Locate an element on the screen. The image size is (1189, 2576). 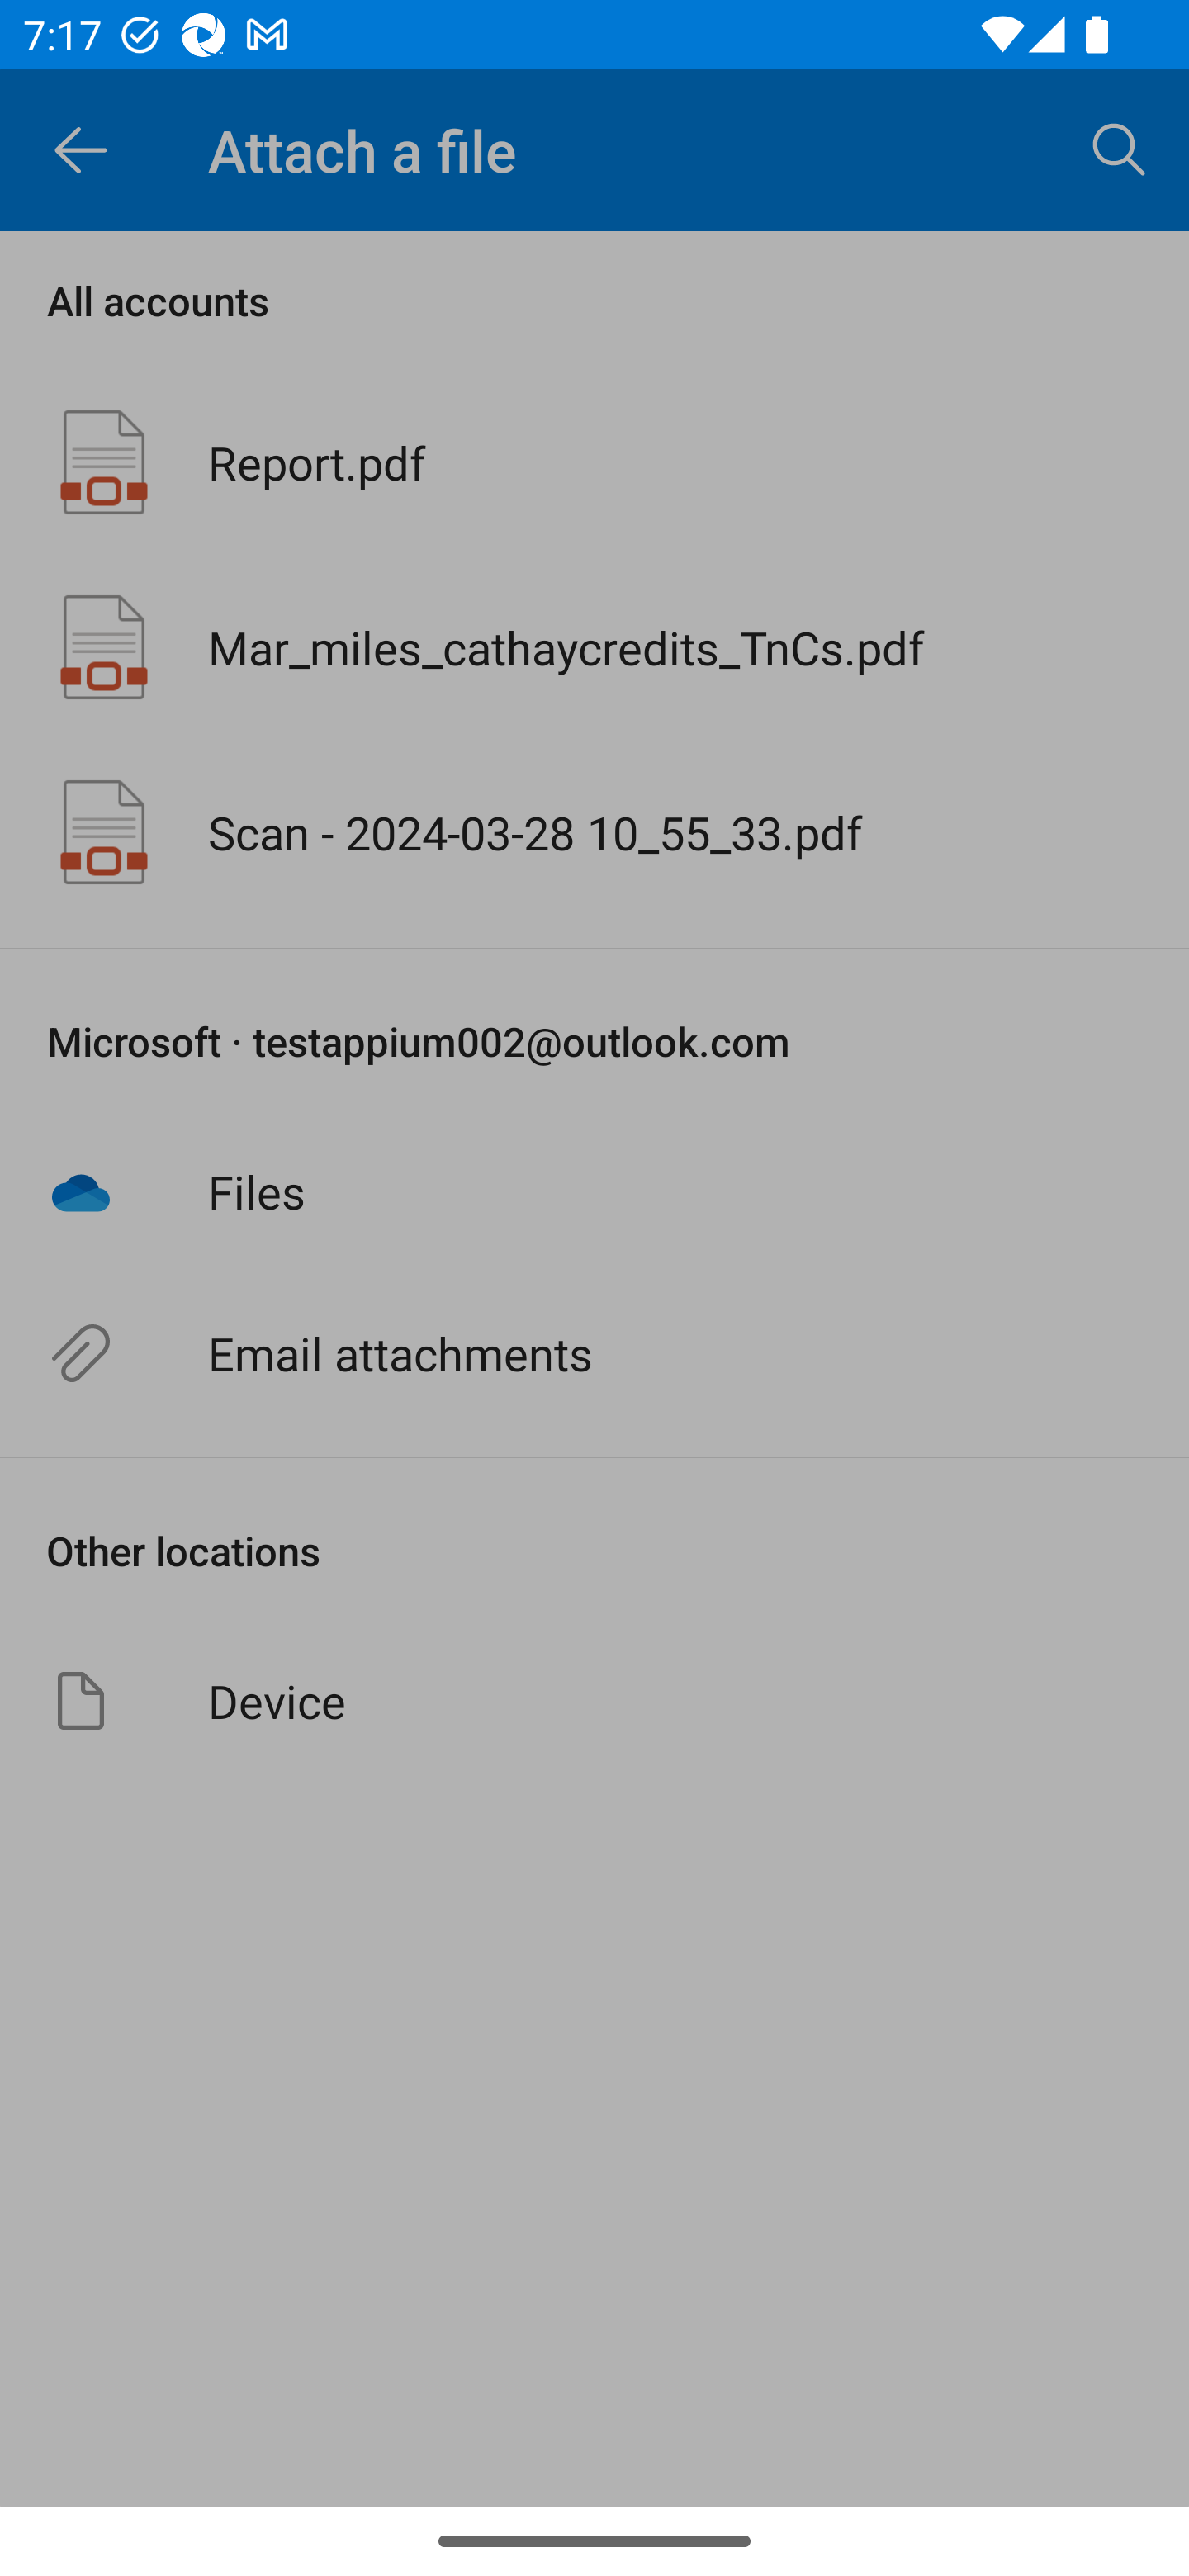
Scan - 2024-03-28 10_55_33.pdf is located at coordinates (594, 832).